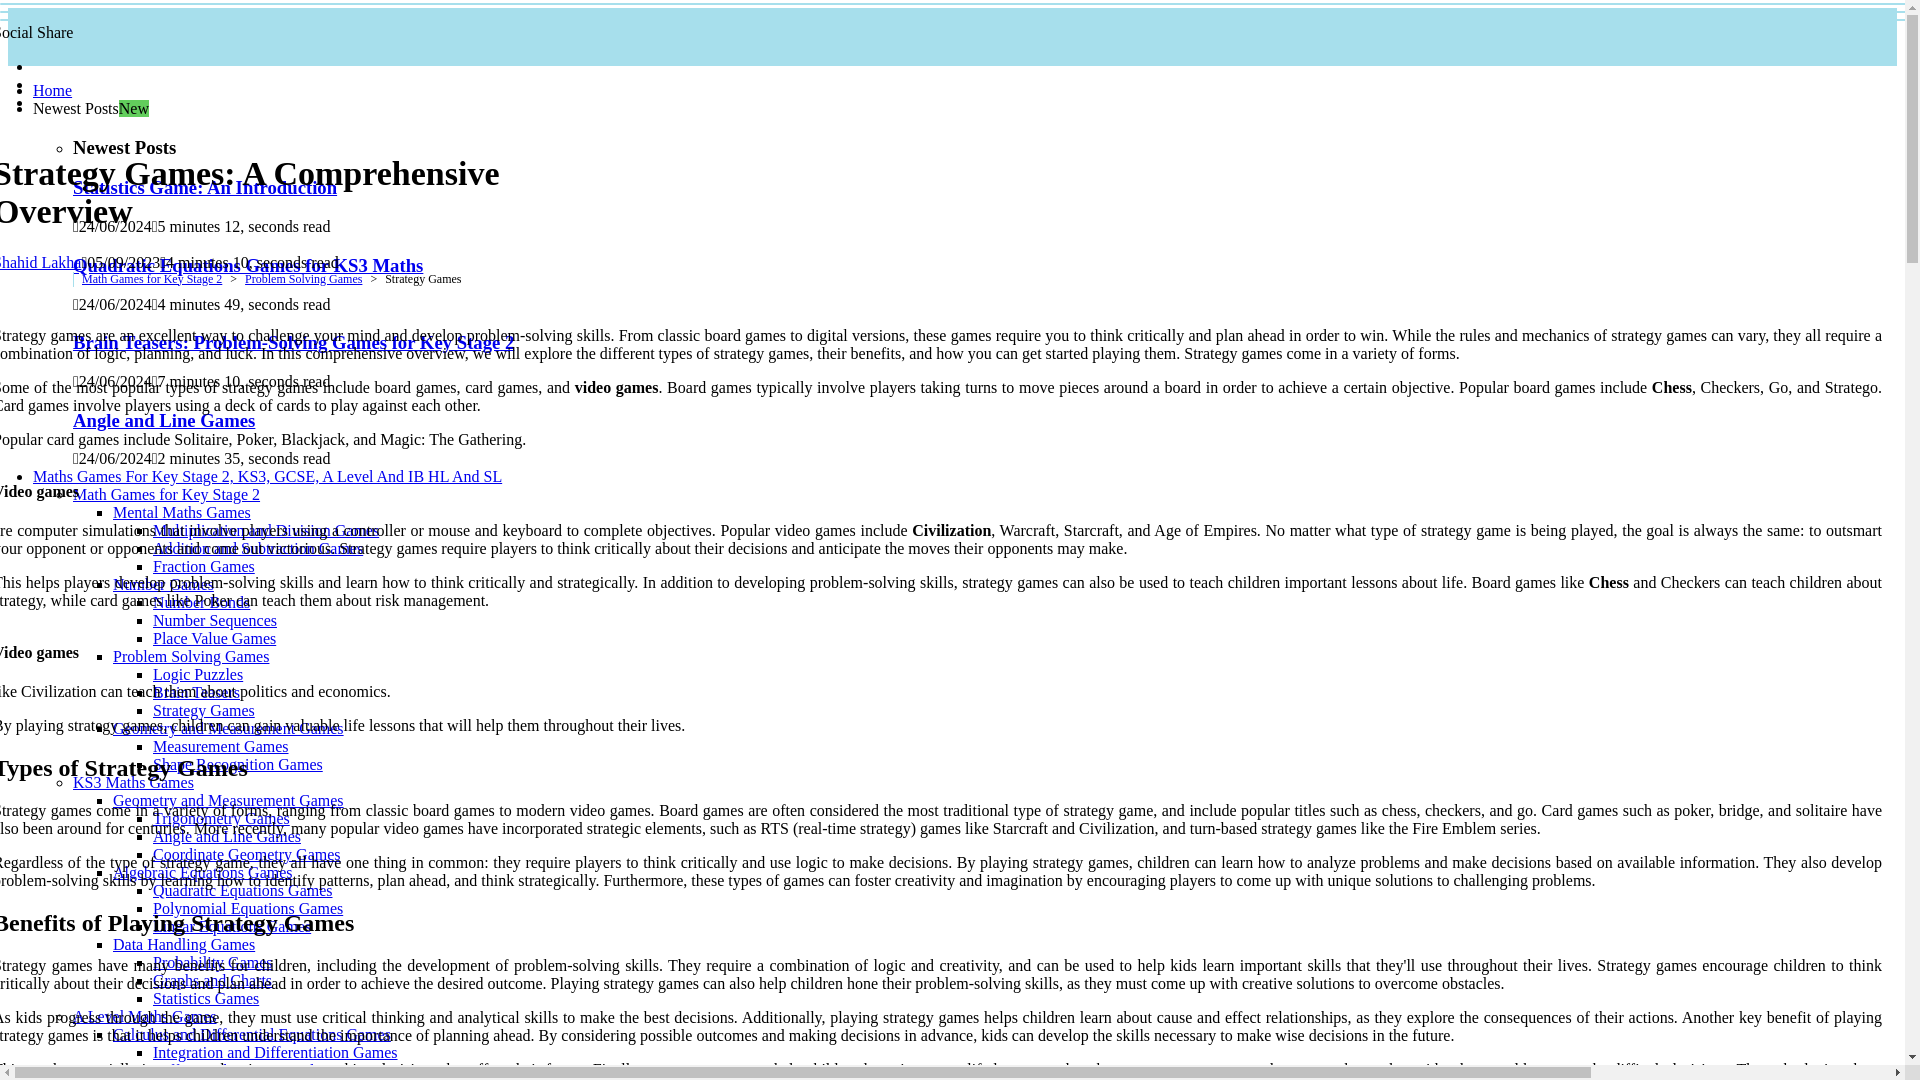 This screenshot has height=1080, width=1920. I want to click on KS3 Maths Games, so click(132, 782).